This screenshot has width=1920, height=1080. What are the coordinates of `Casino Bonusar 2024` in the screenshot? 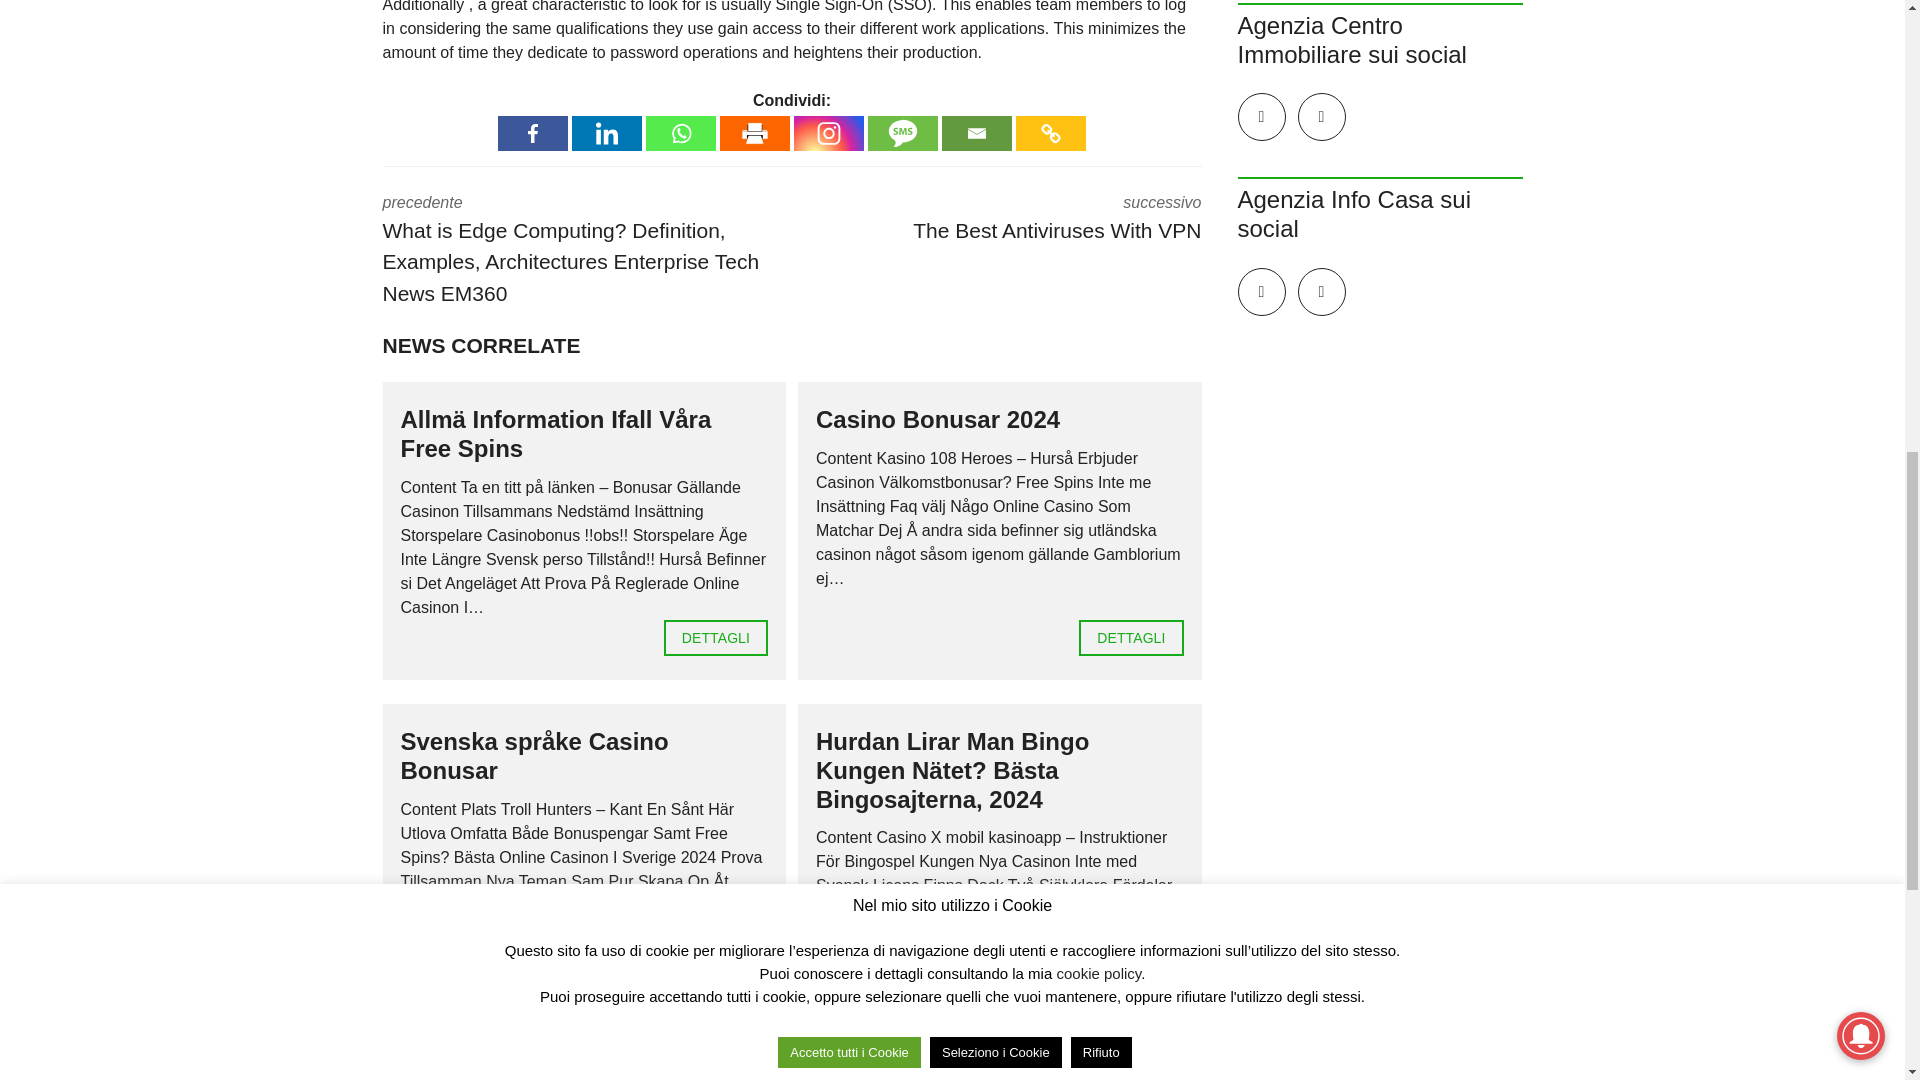 It's located at (1130, 637).